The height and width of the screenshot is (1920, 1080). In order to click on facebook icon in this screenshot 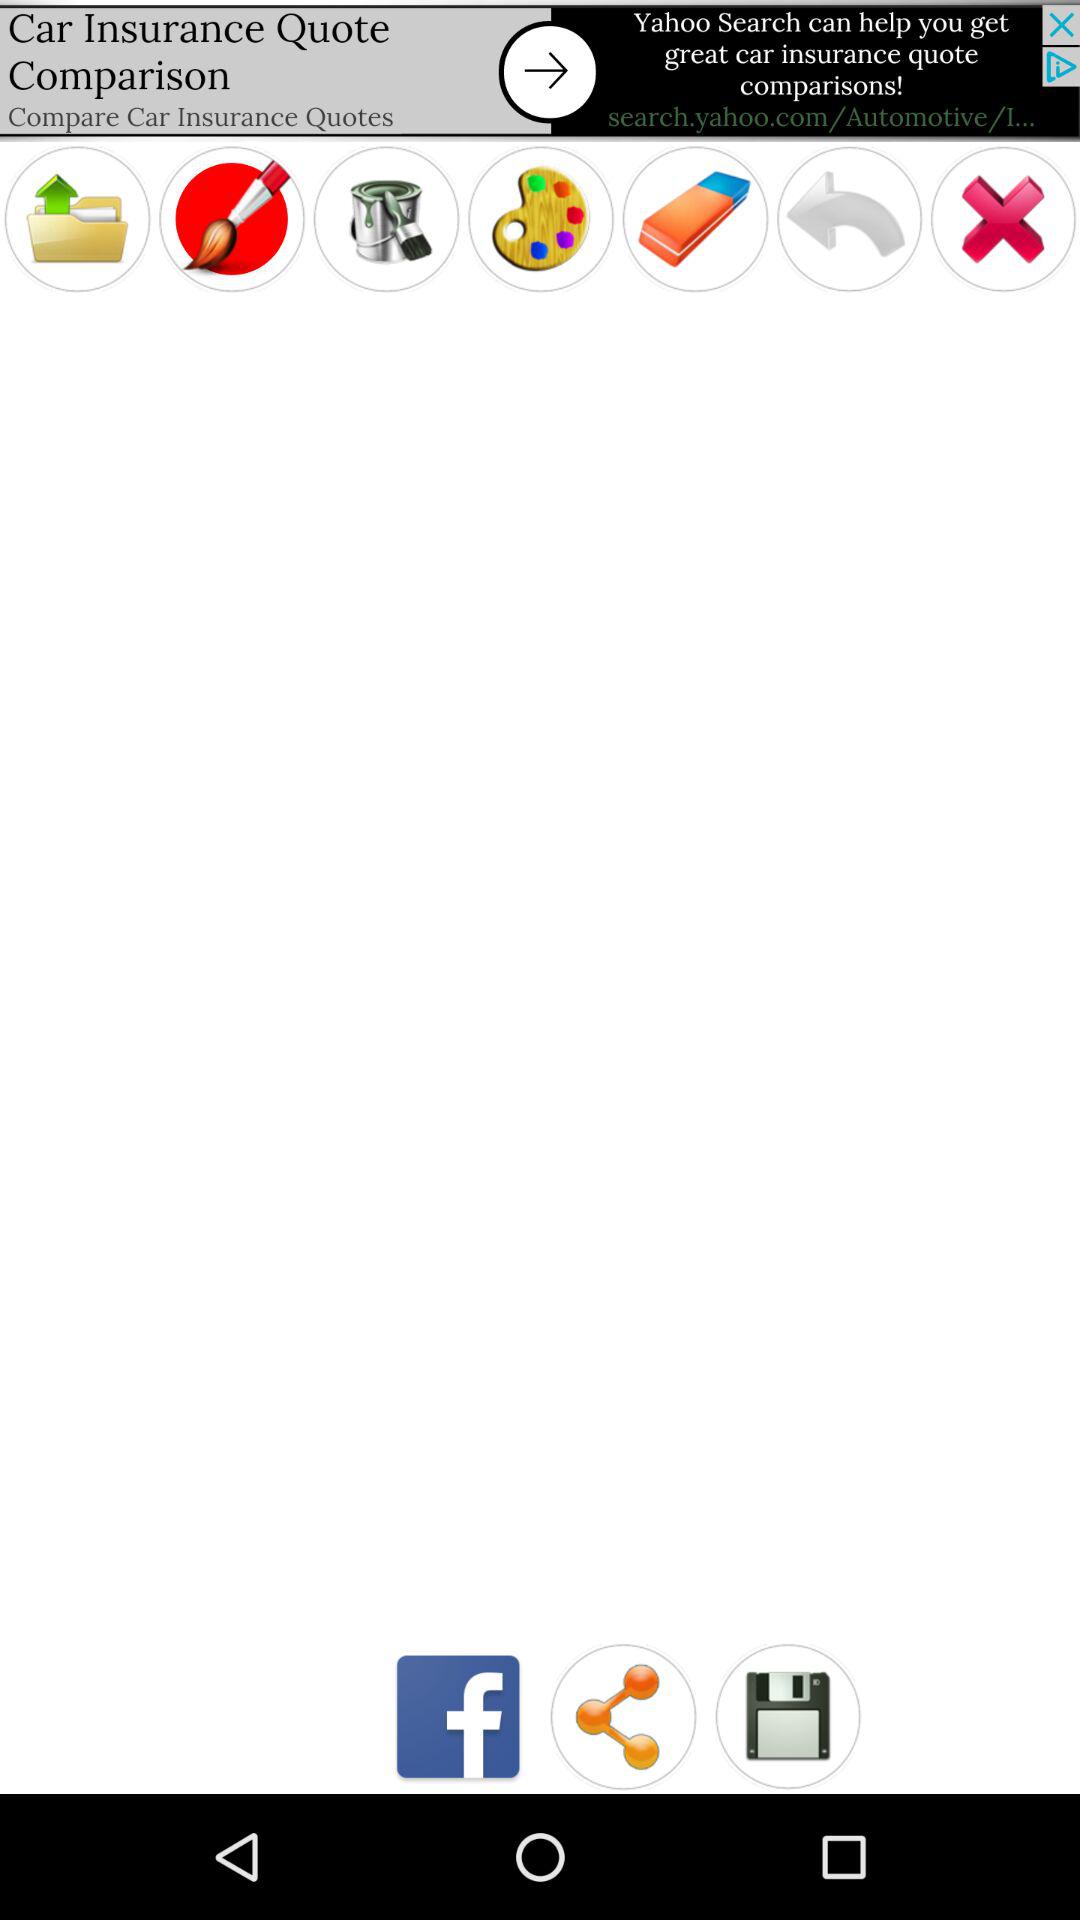, I will do `click(458, 1716)`.